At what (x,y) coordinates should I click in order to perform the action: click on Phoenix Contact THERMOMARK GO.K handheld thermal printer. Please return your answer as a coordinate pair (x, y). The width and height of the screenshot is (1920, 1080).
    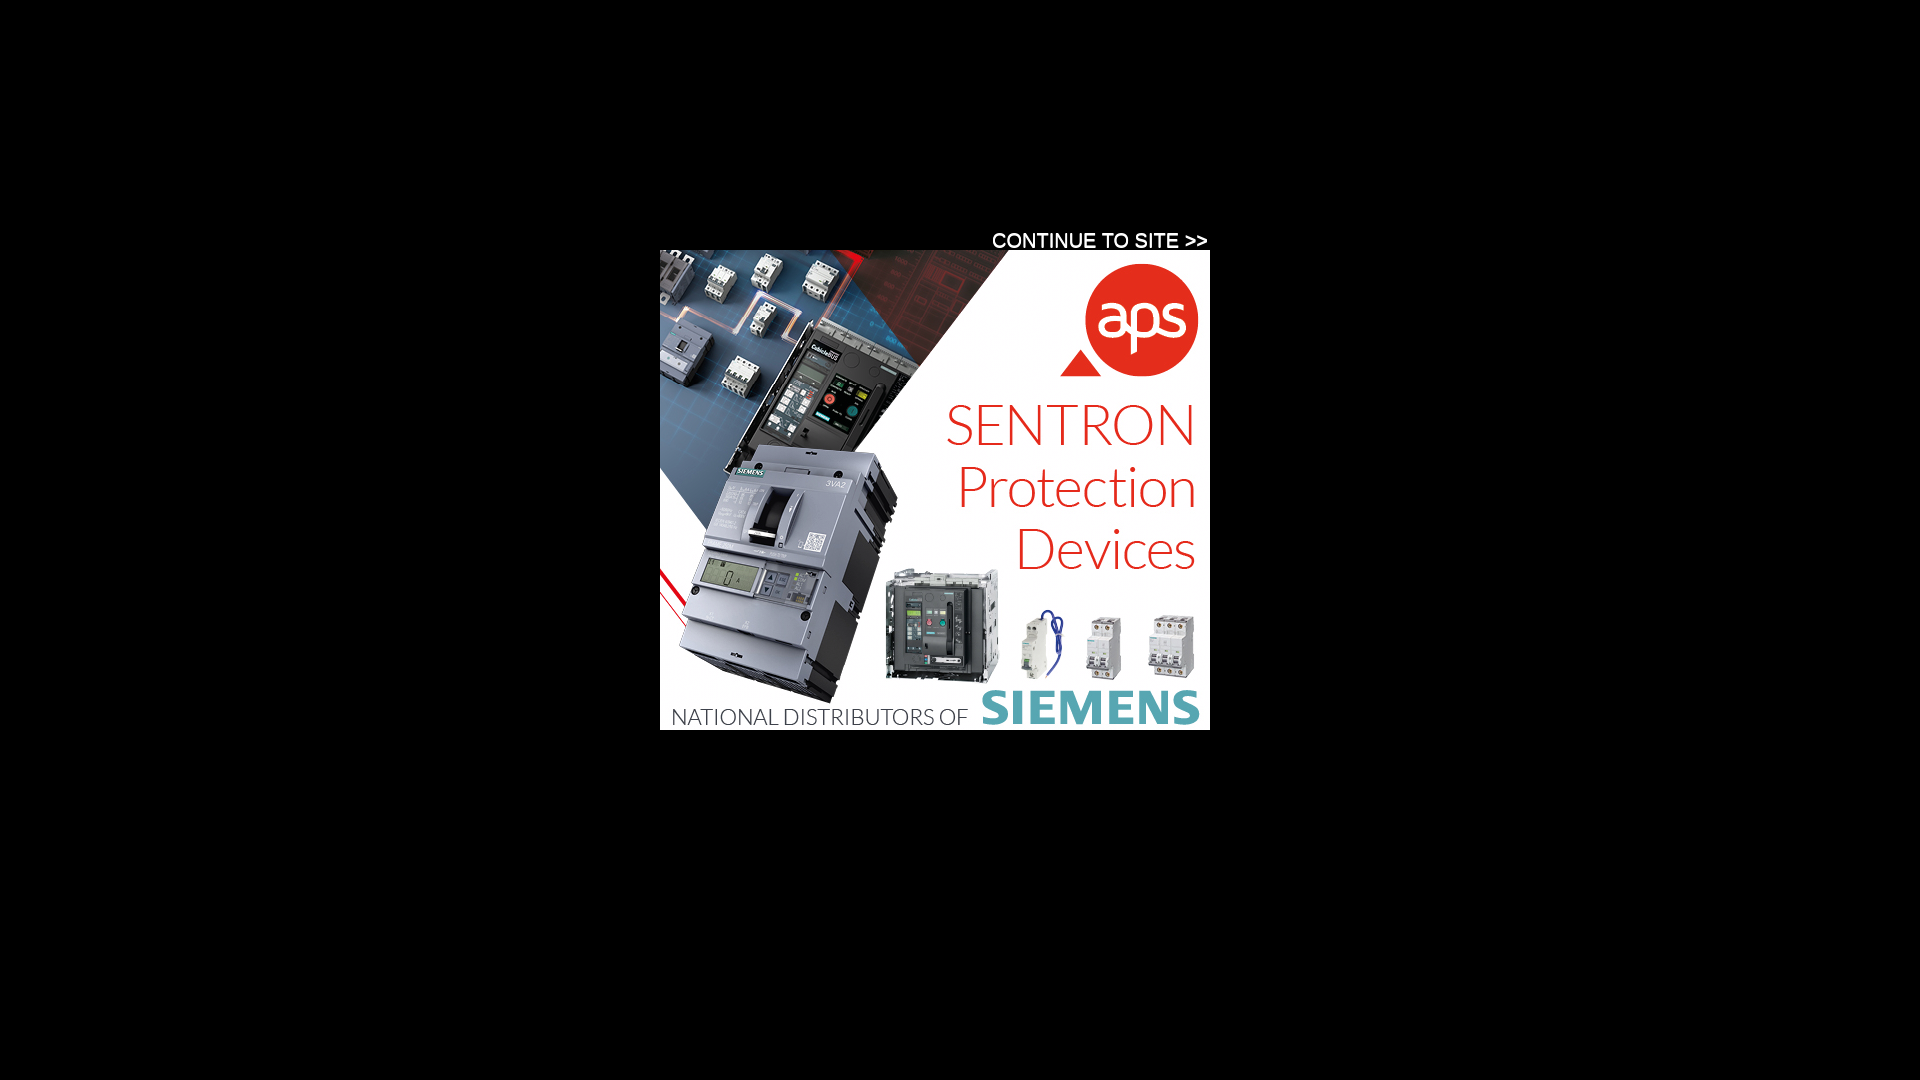
    Looking at the image, I should click on (986, 632).